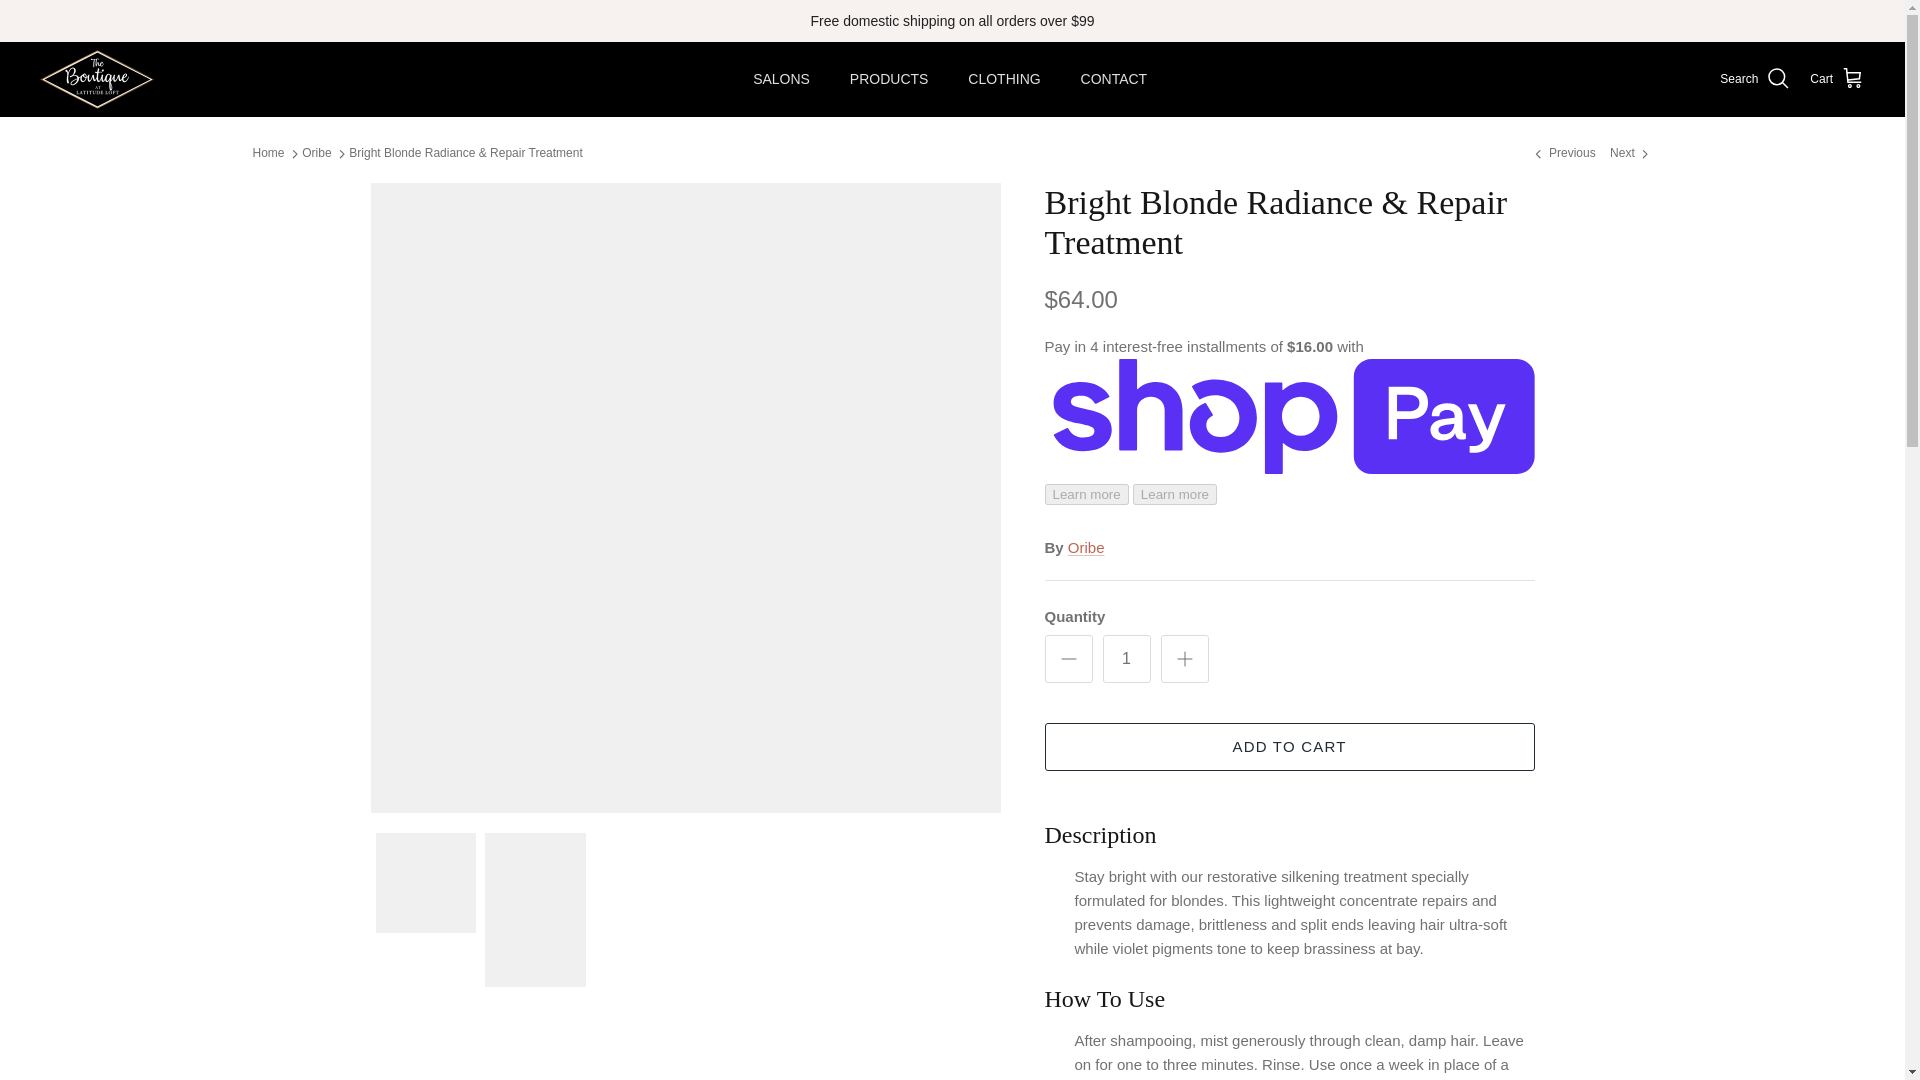  Describe the element at coordinates (1184, 658) in the screenshot. I see `Plus` at that location.